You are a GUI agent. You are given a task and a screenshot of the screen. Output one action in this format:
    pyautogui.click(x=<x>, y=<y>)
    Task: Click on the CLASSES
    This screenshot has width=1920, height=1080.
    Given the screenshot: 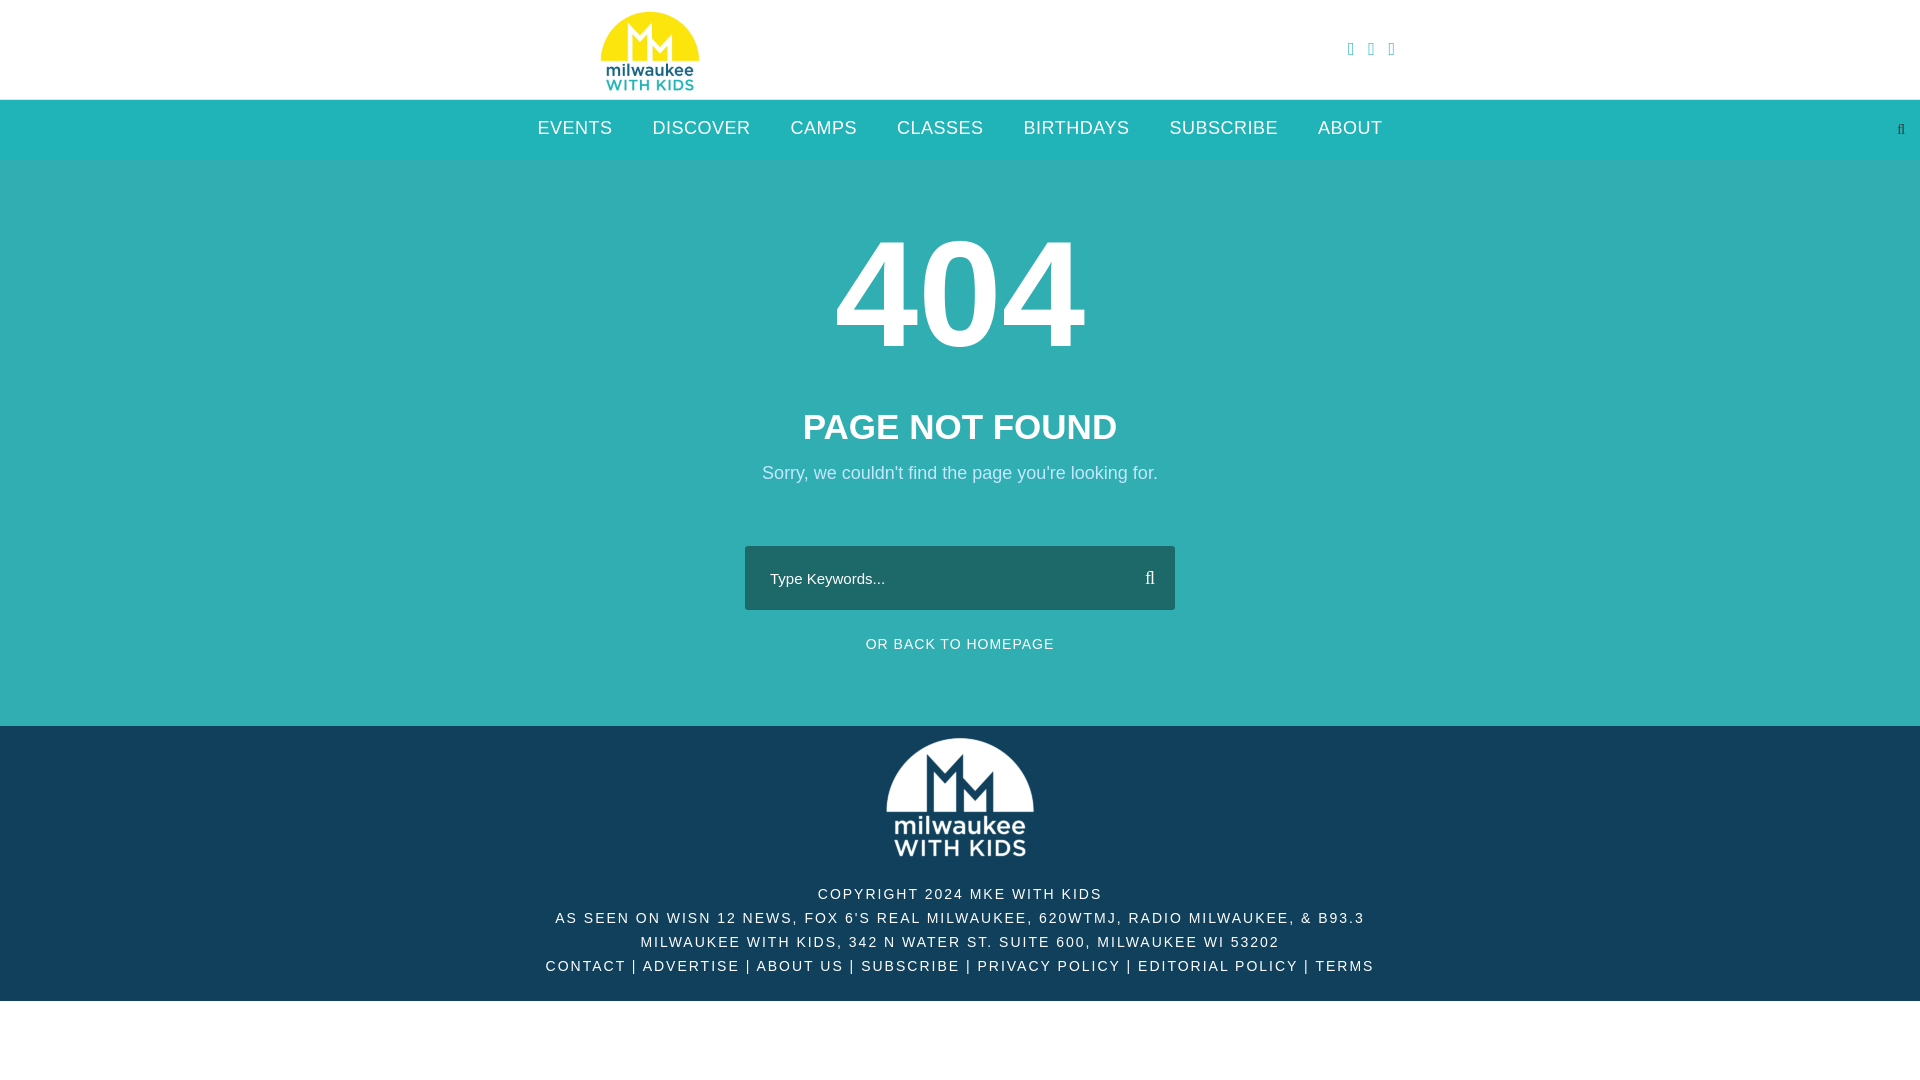 What is the action you would take?
    pyautogui.click(x=940, y=136)
    